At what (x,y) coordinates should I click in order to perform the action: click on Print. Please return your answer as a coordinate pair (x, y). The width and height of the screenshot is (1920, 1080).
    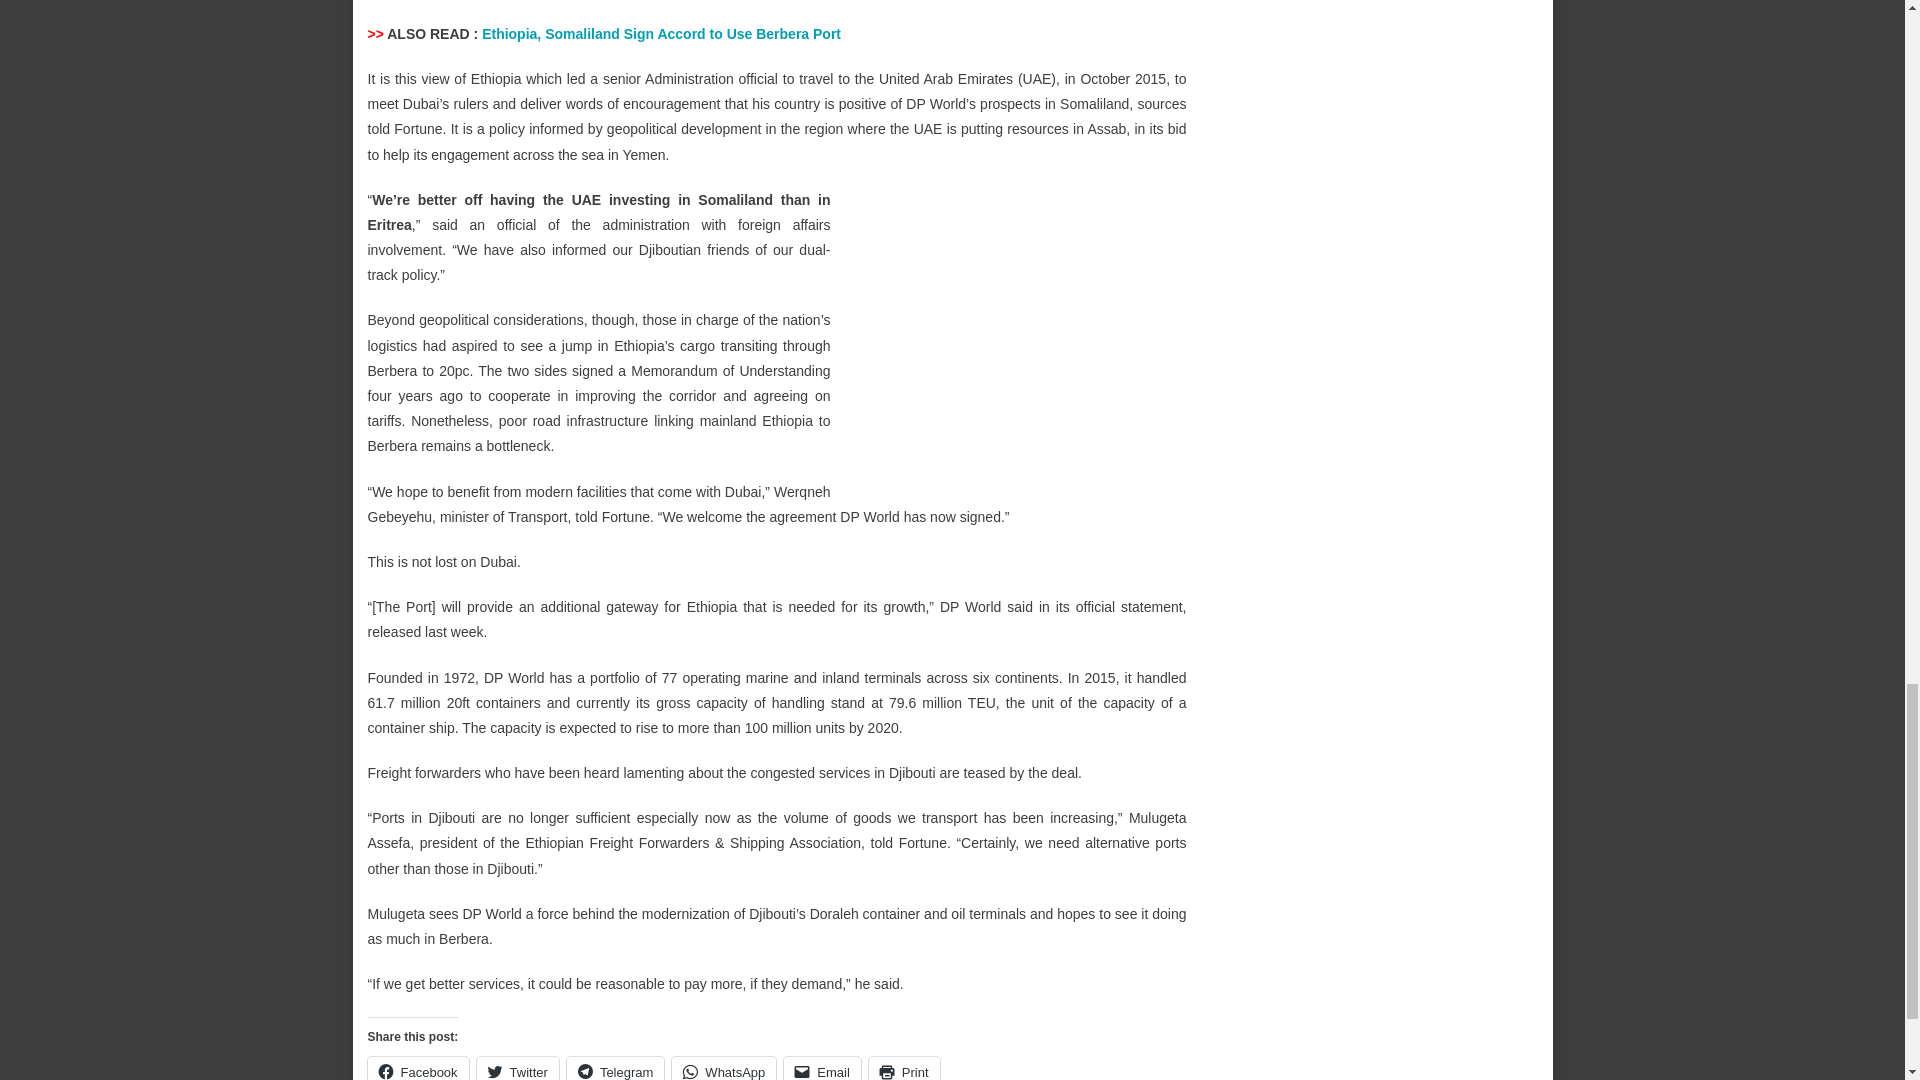
    Looking at the image, I should click on (904, 1068).